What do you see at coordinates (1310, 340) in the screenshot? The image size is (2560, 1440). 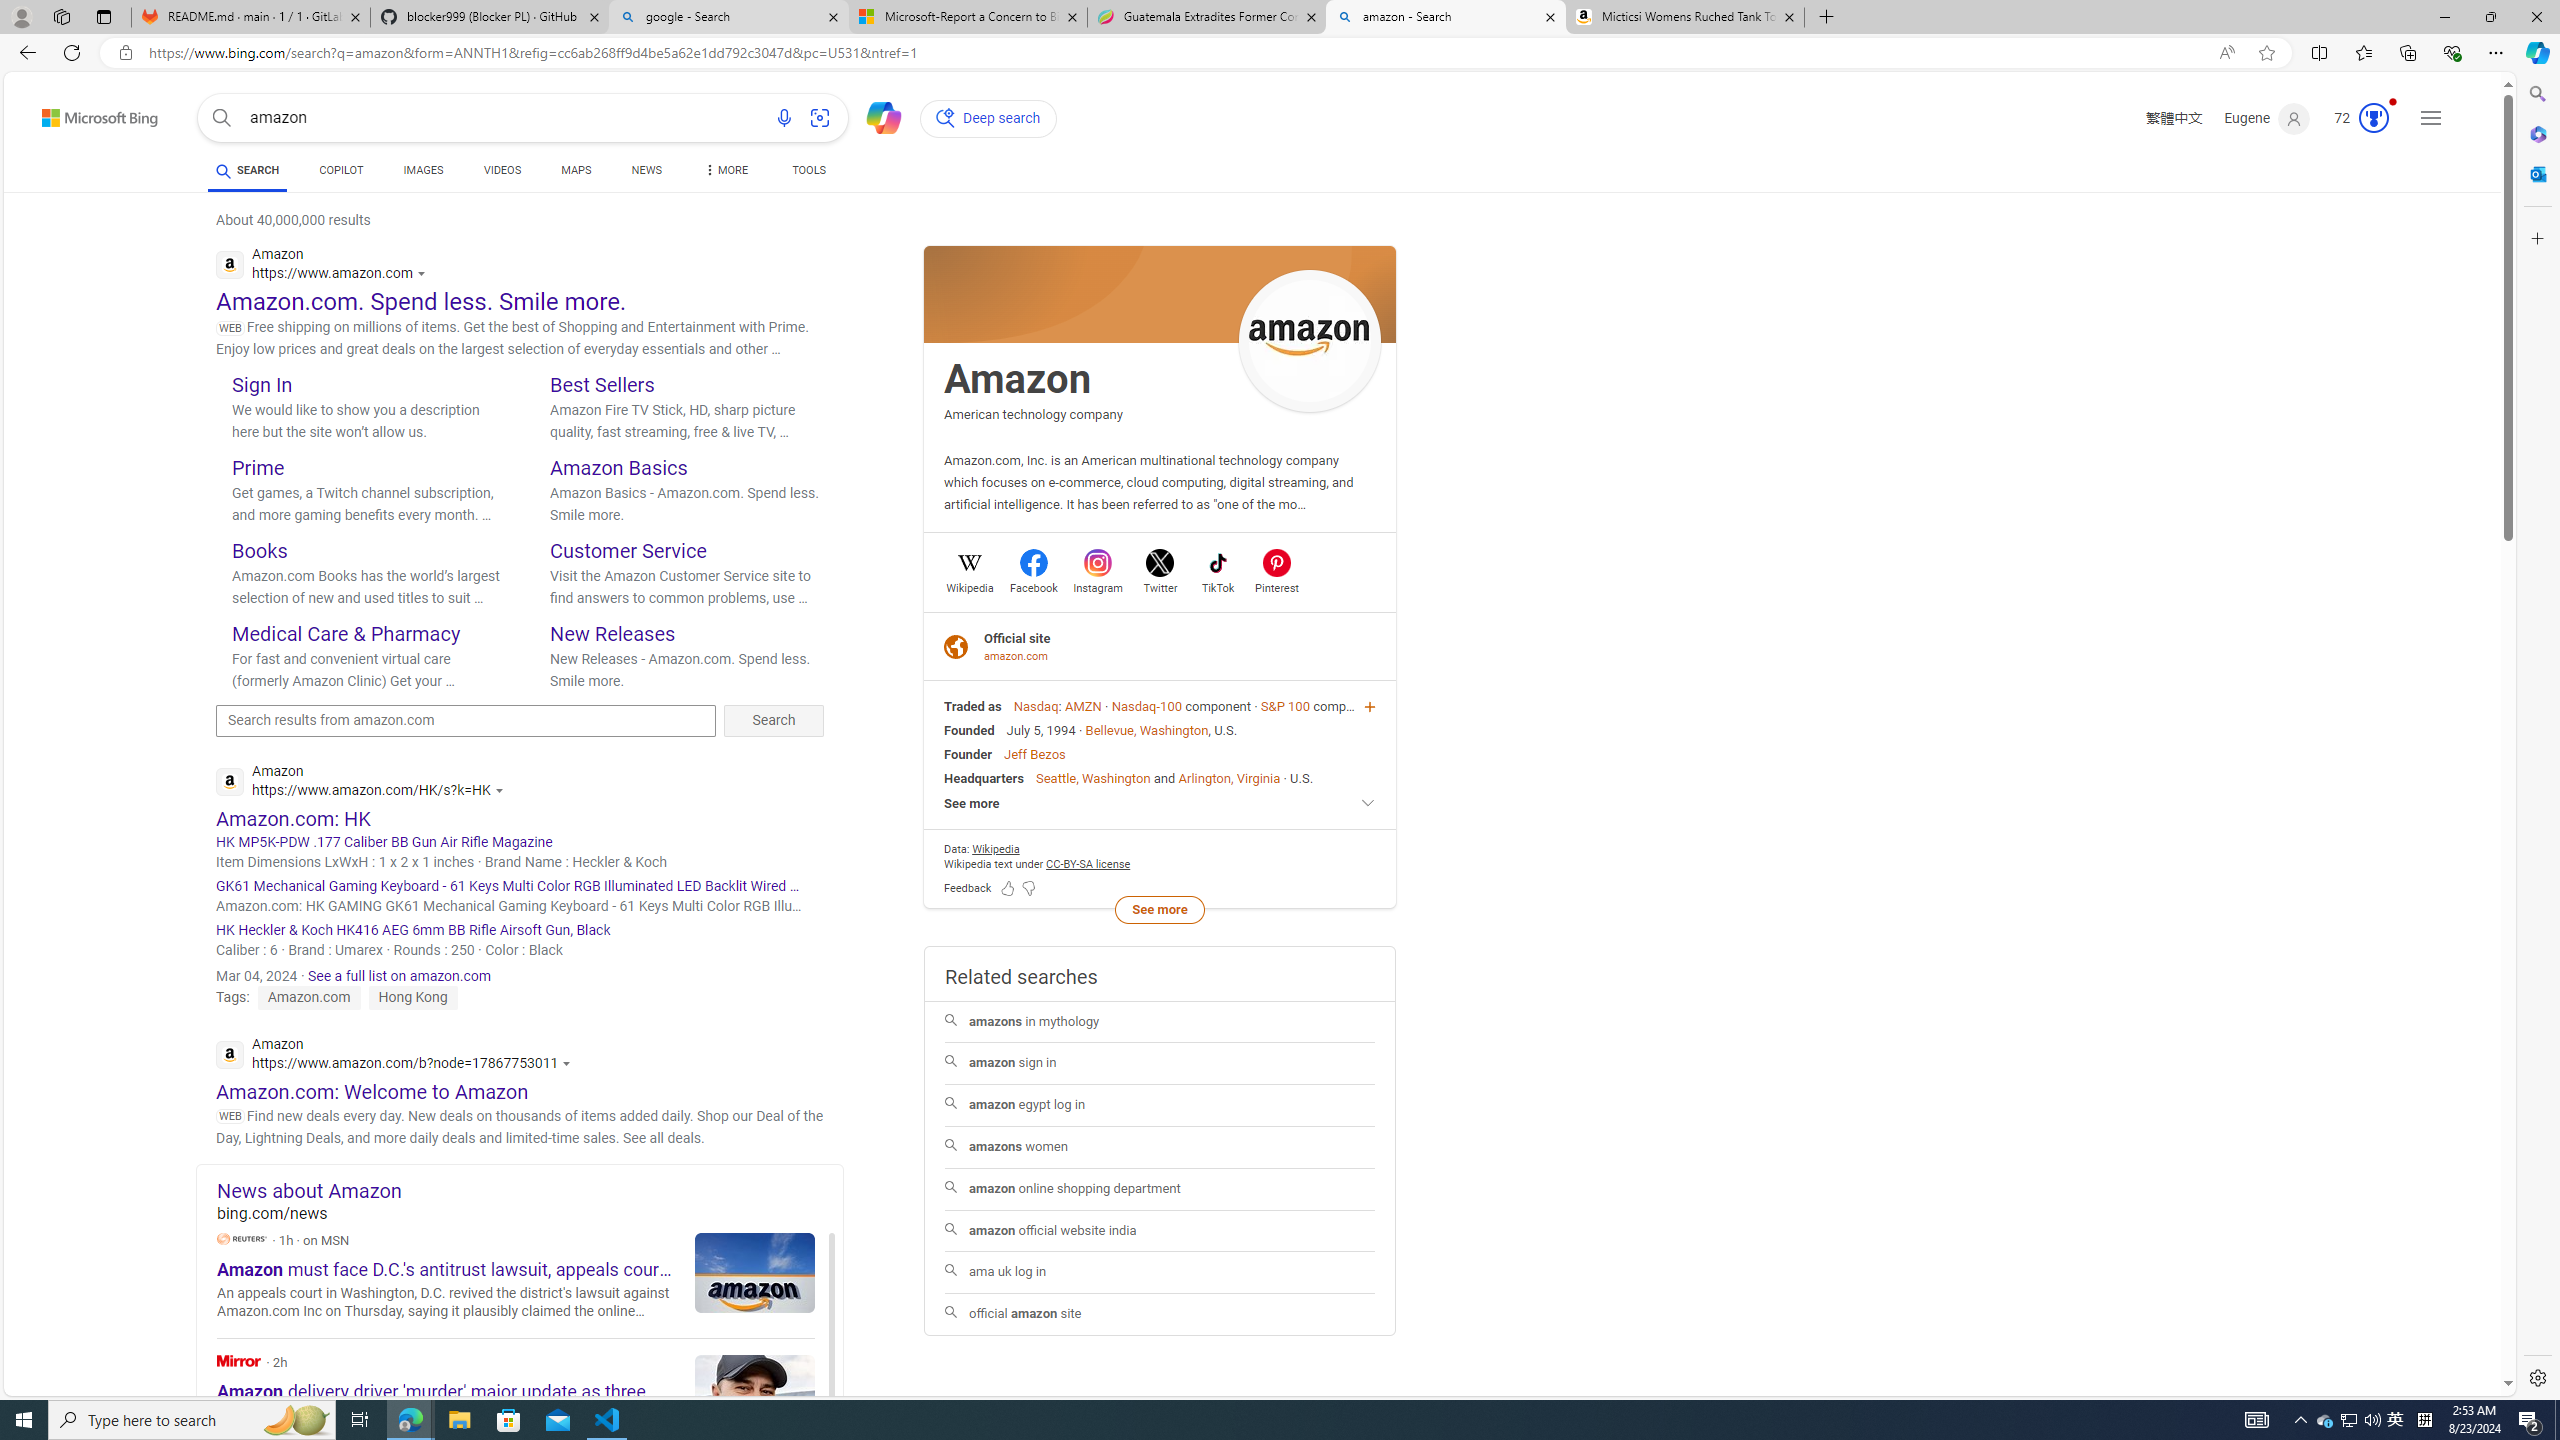 I see `See more images of Amazon` at bounding box center [1310, 340].